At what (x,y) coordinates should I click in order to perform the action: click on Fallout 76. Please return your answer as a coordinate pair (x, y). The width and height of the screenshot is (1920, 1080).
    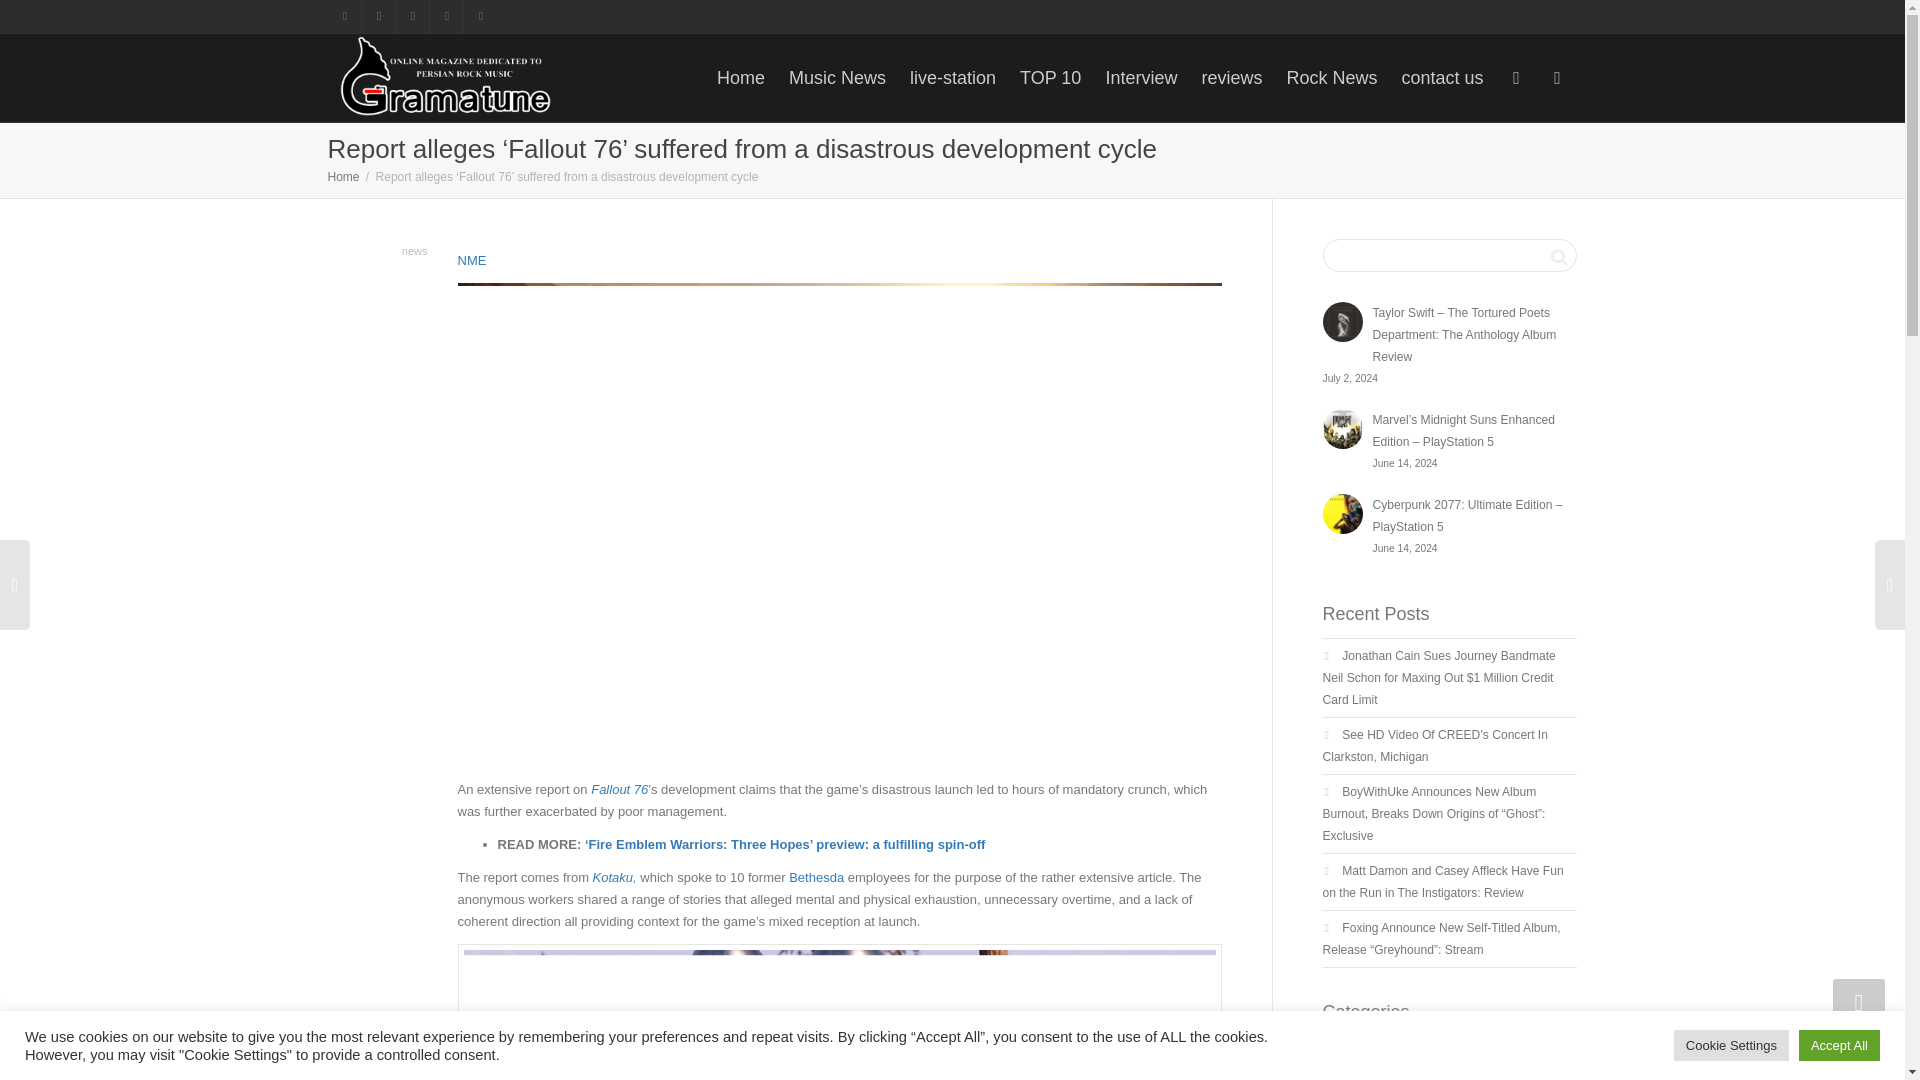
    Looking at the image, I should click on (620, 789).